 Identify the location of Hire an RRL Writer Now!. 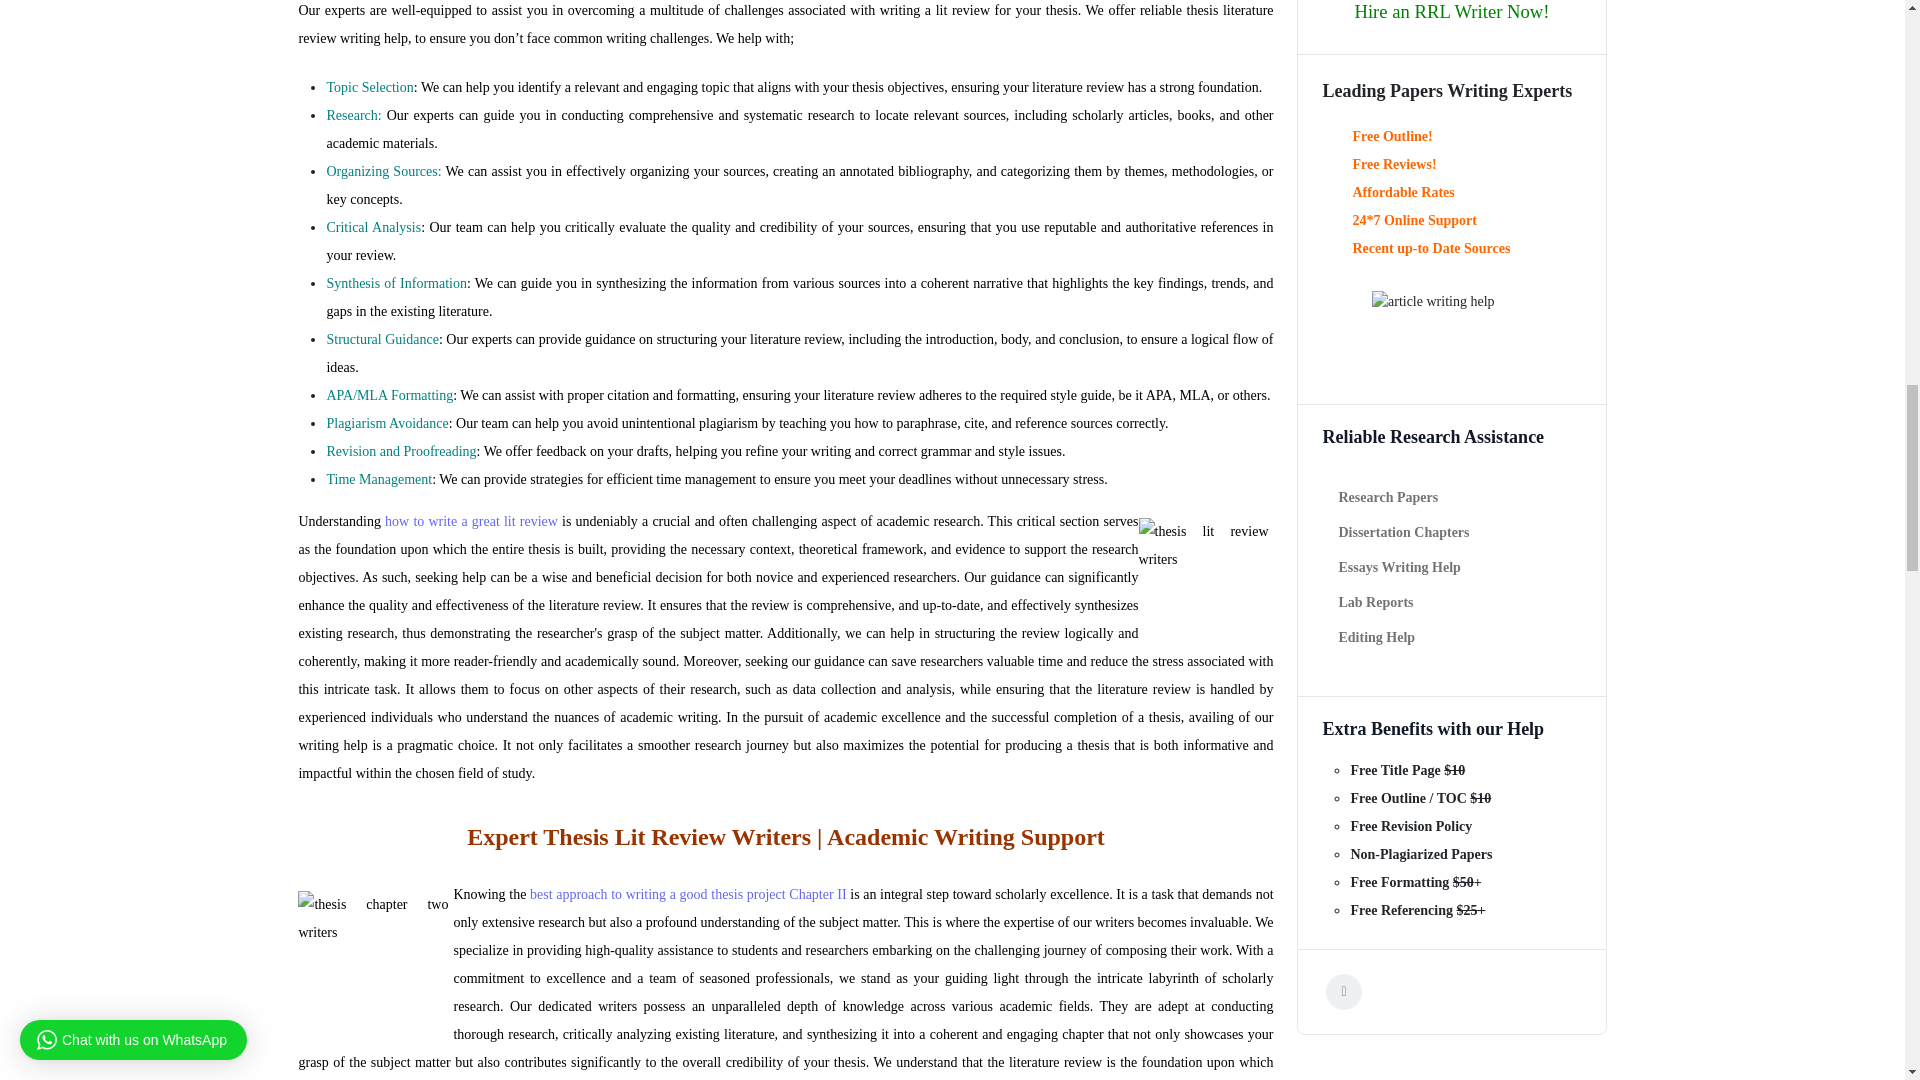
(1451, 11).